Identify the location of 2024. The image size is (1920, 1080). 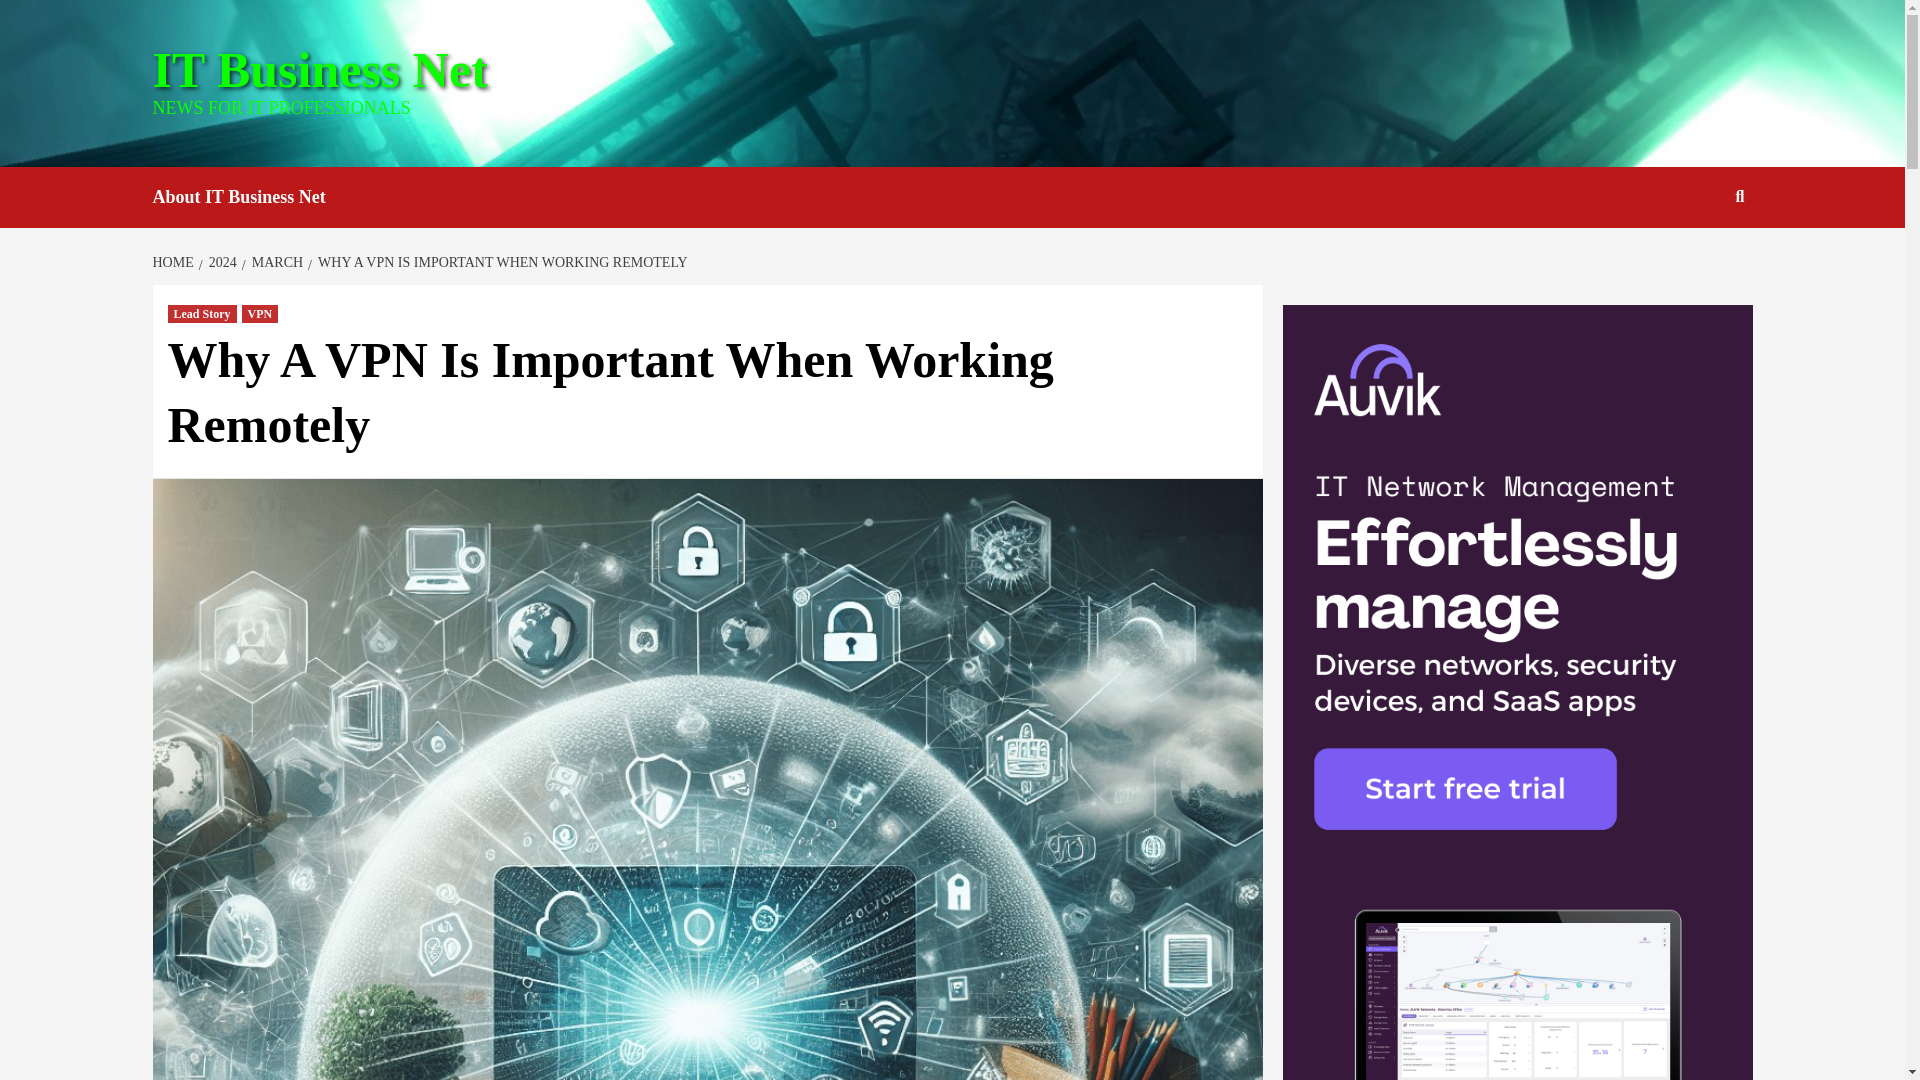
(220, 262).